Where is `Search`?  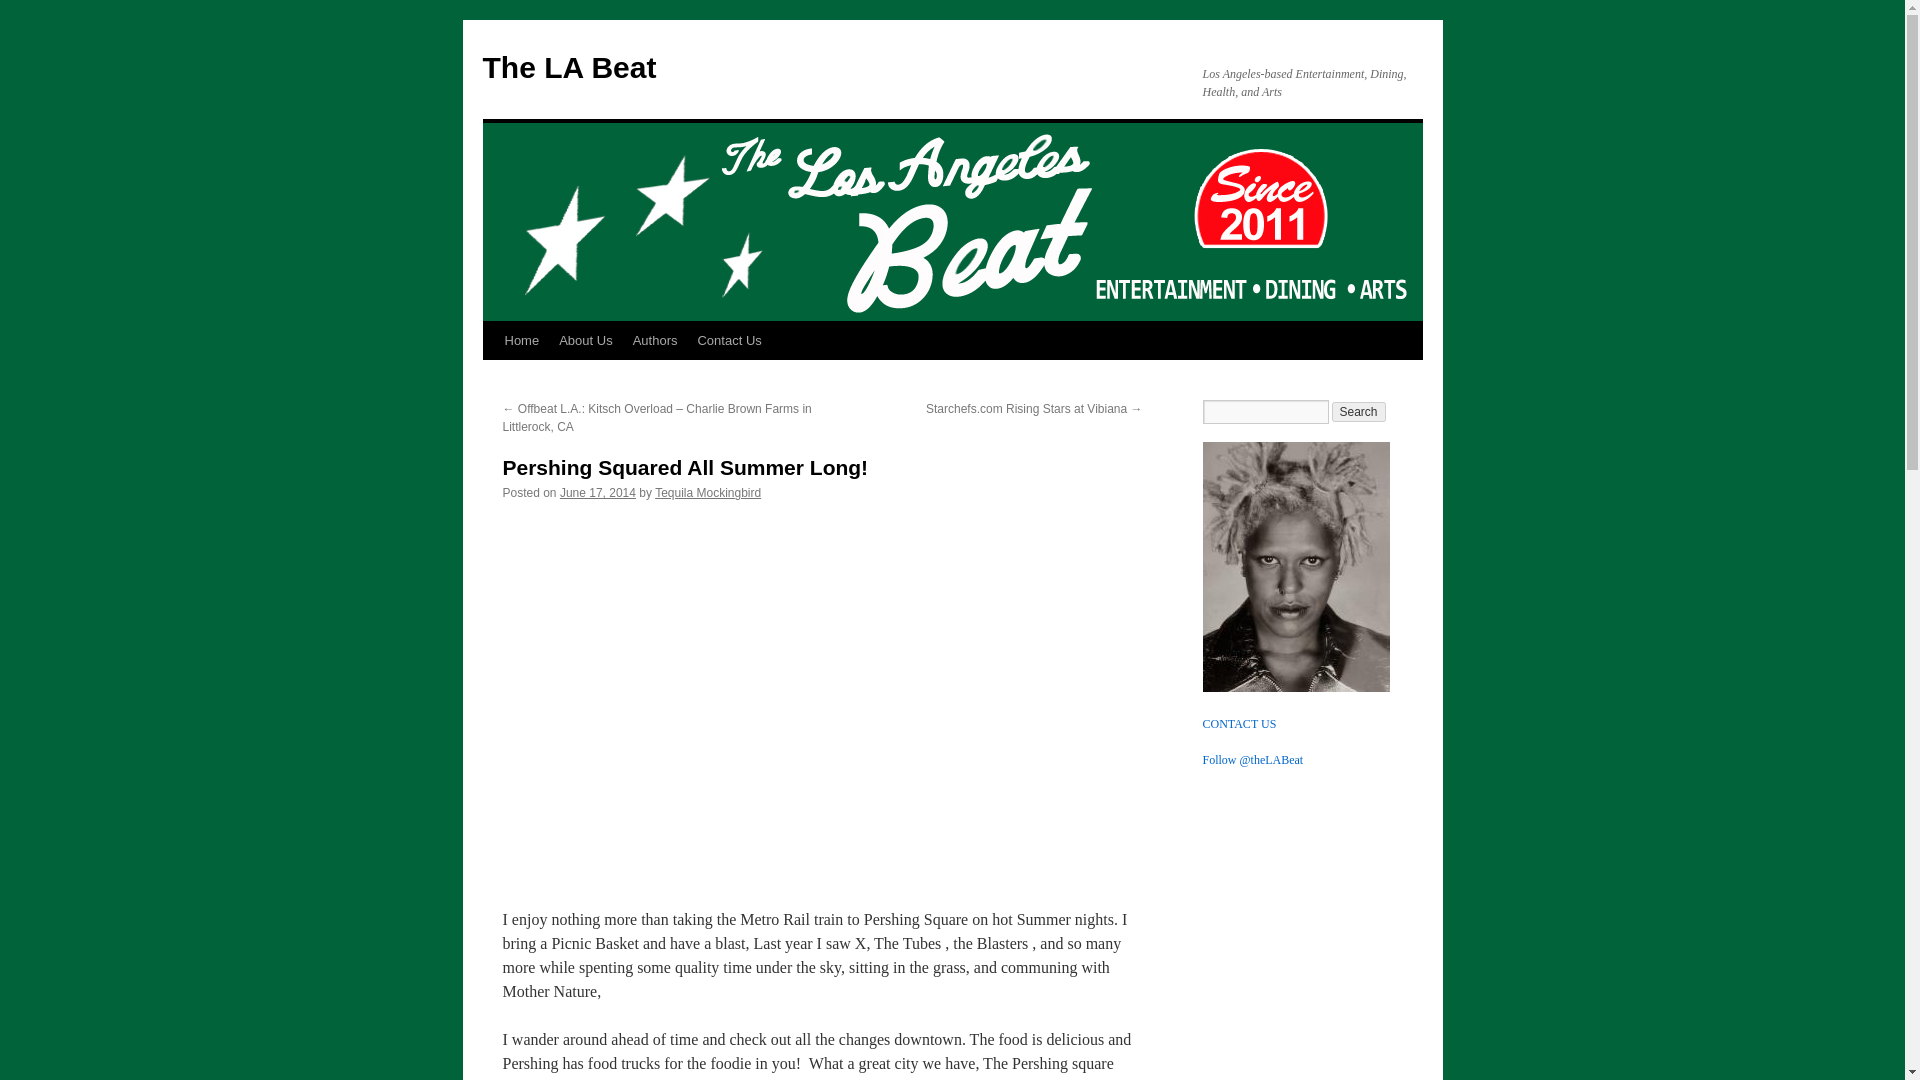
Search is located at coordinates (1359, 412).